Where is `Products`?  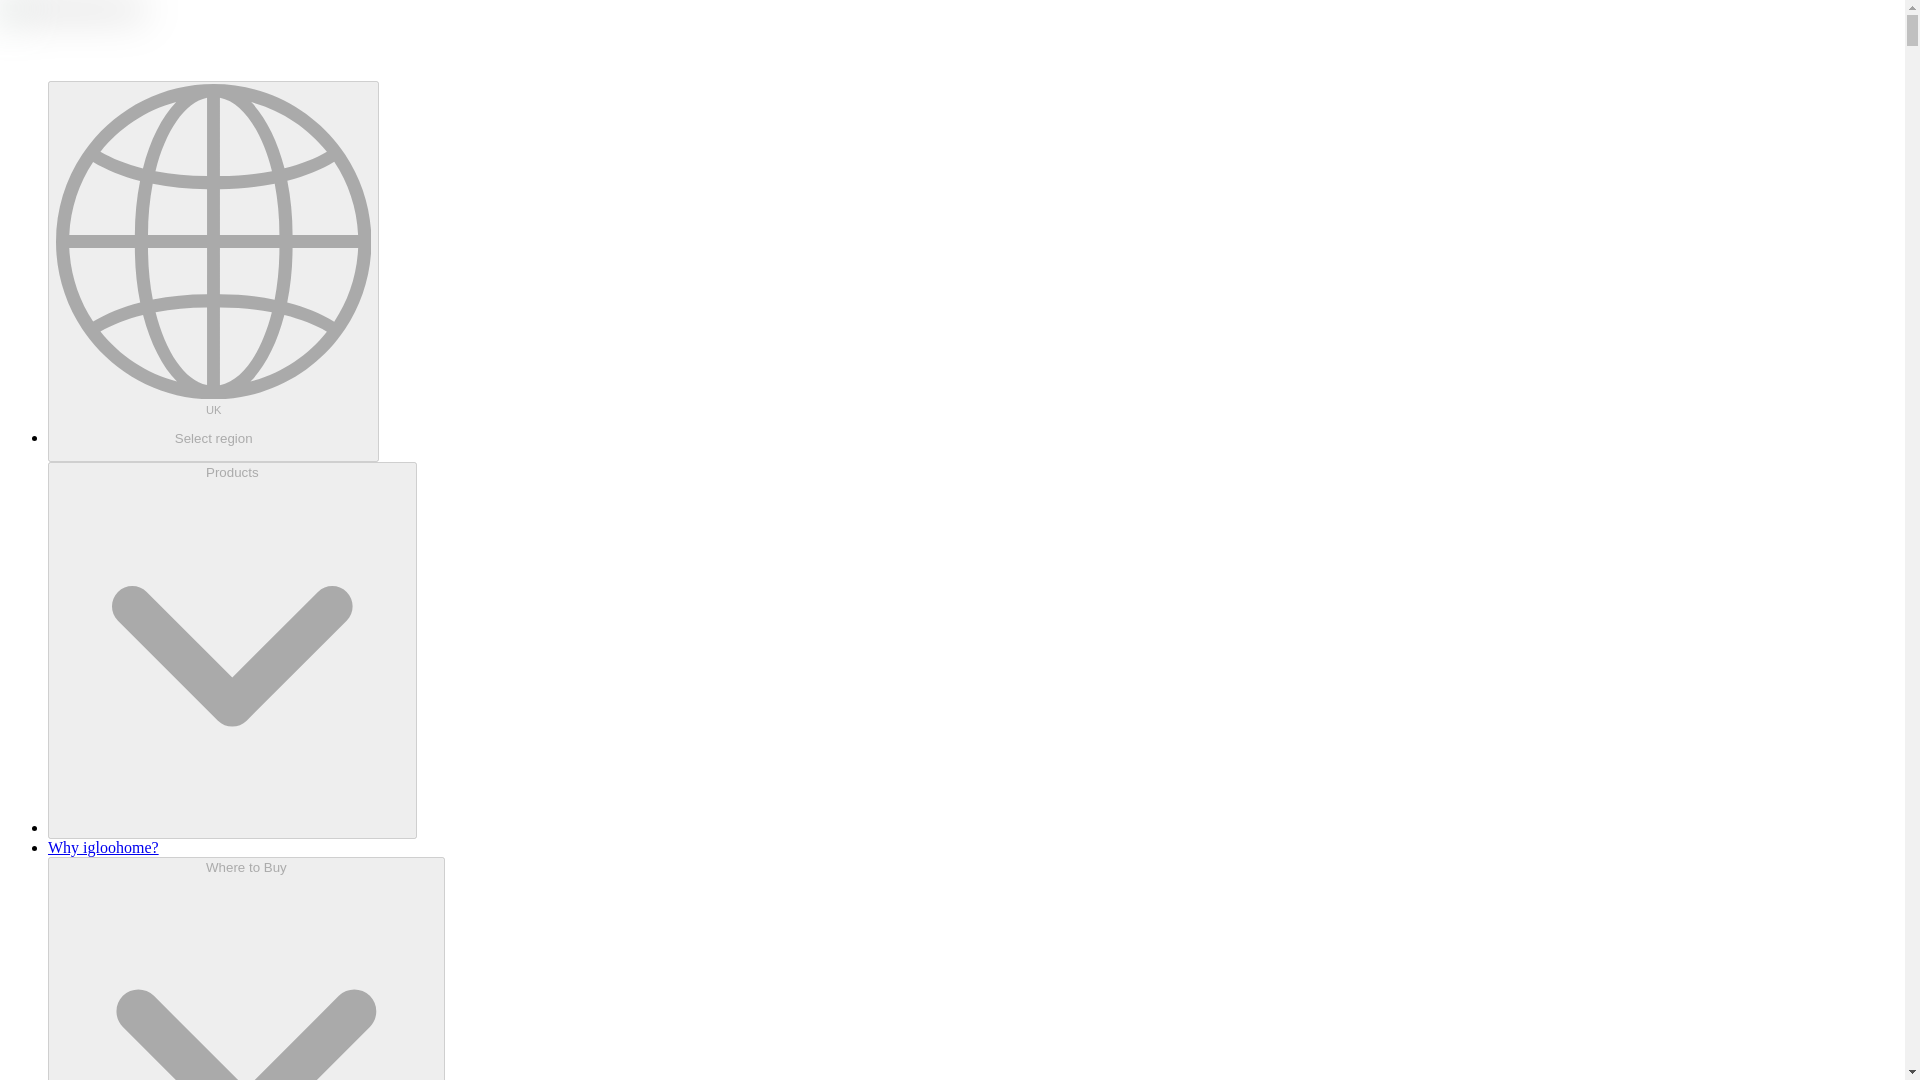
Products is located at coordinates (232, 650).